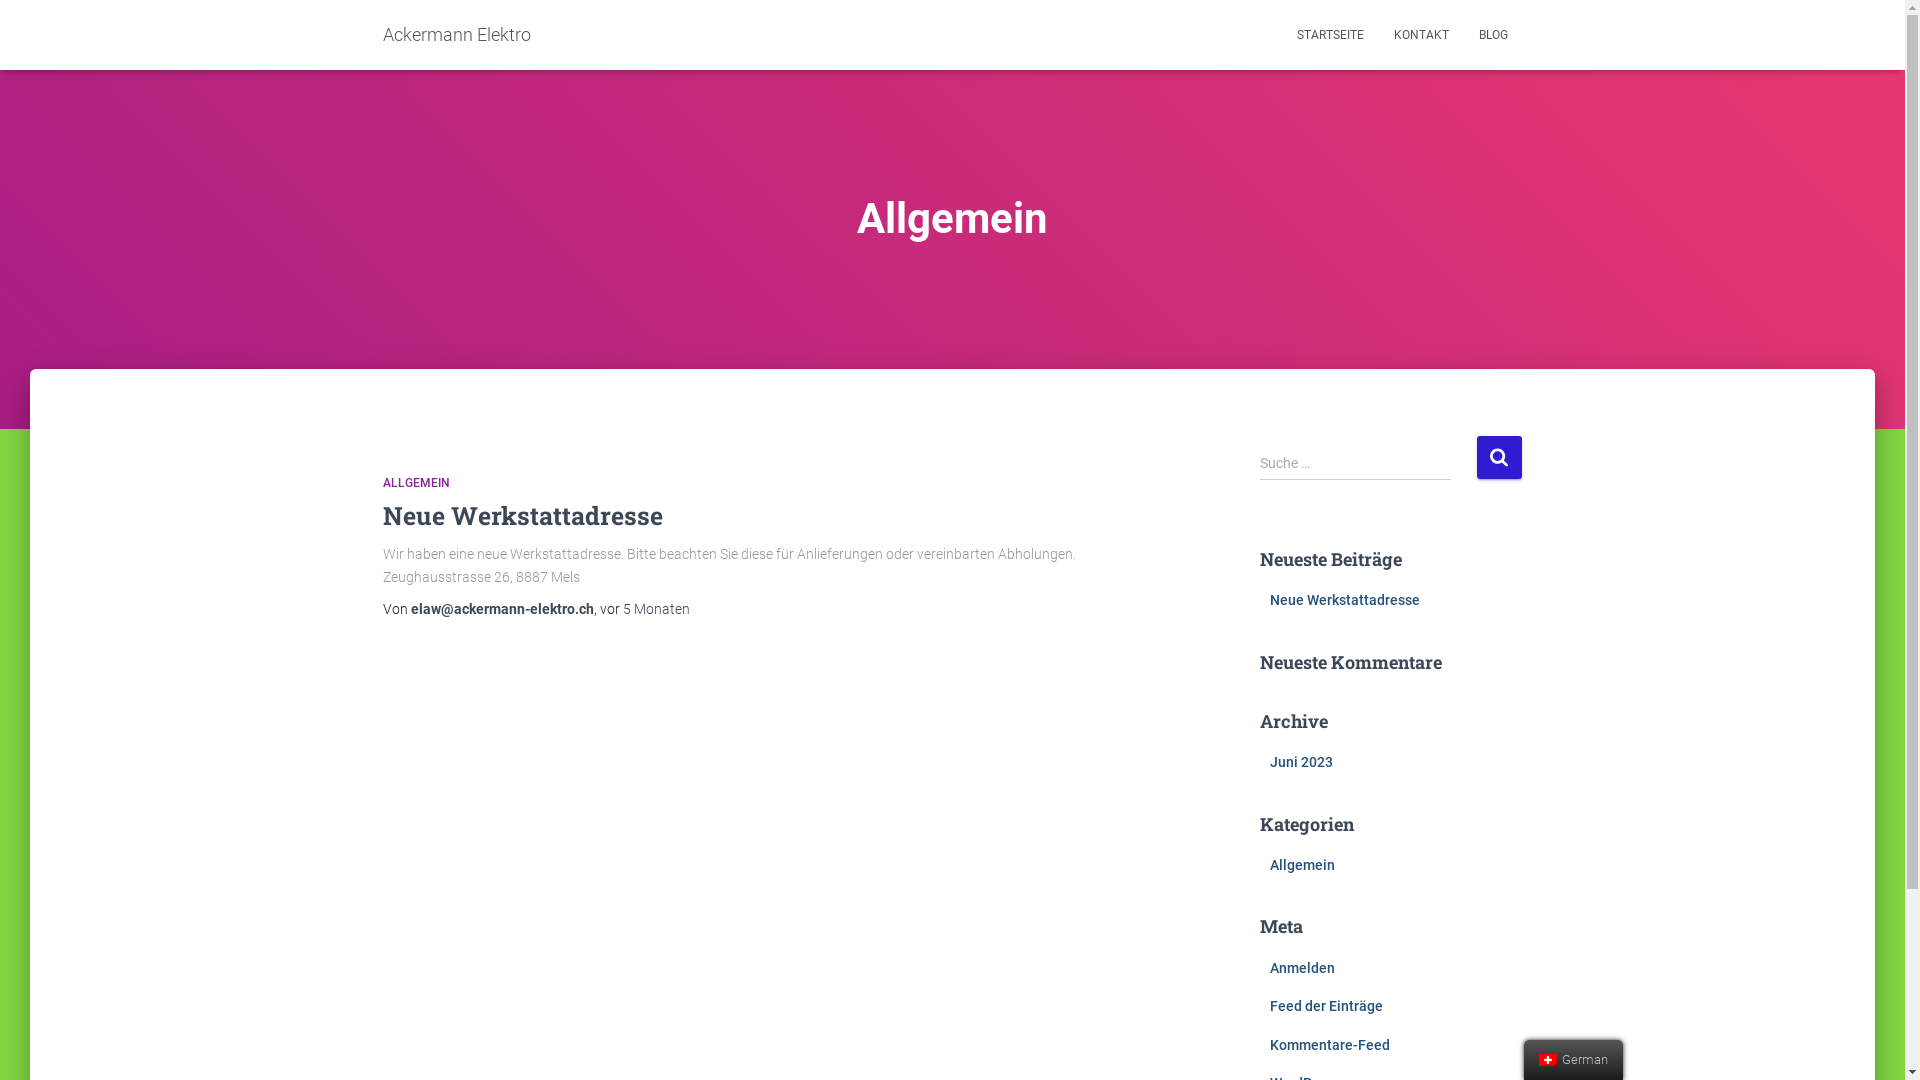  I want to click on 5 Monaten, so click(656, 609).